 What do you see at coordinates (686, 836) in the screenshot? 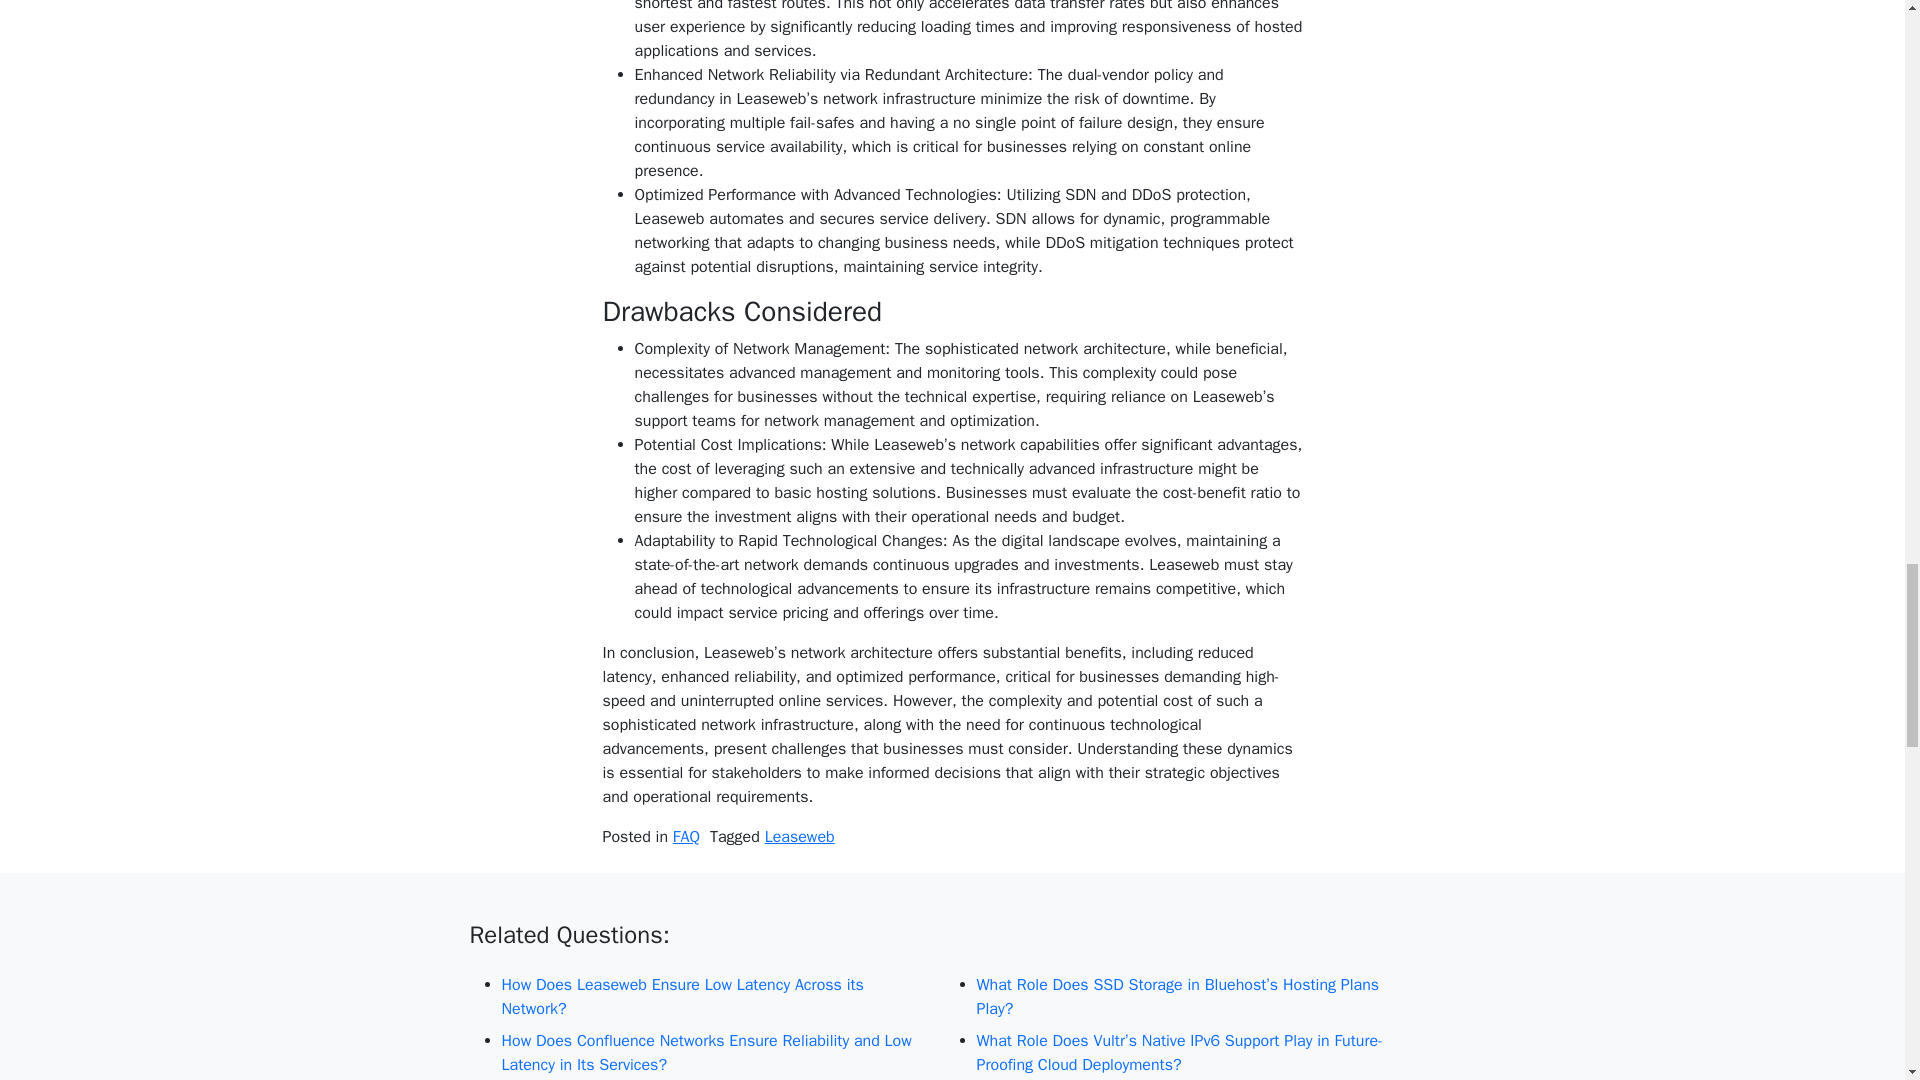
I see `FAQ` at bounding box center [686, 836].